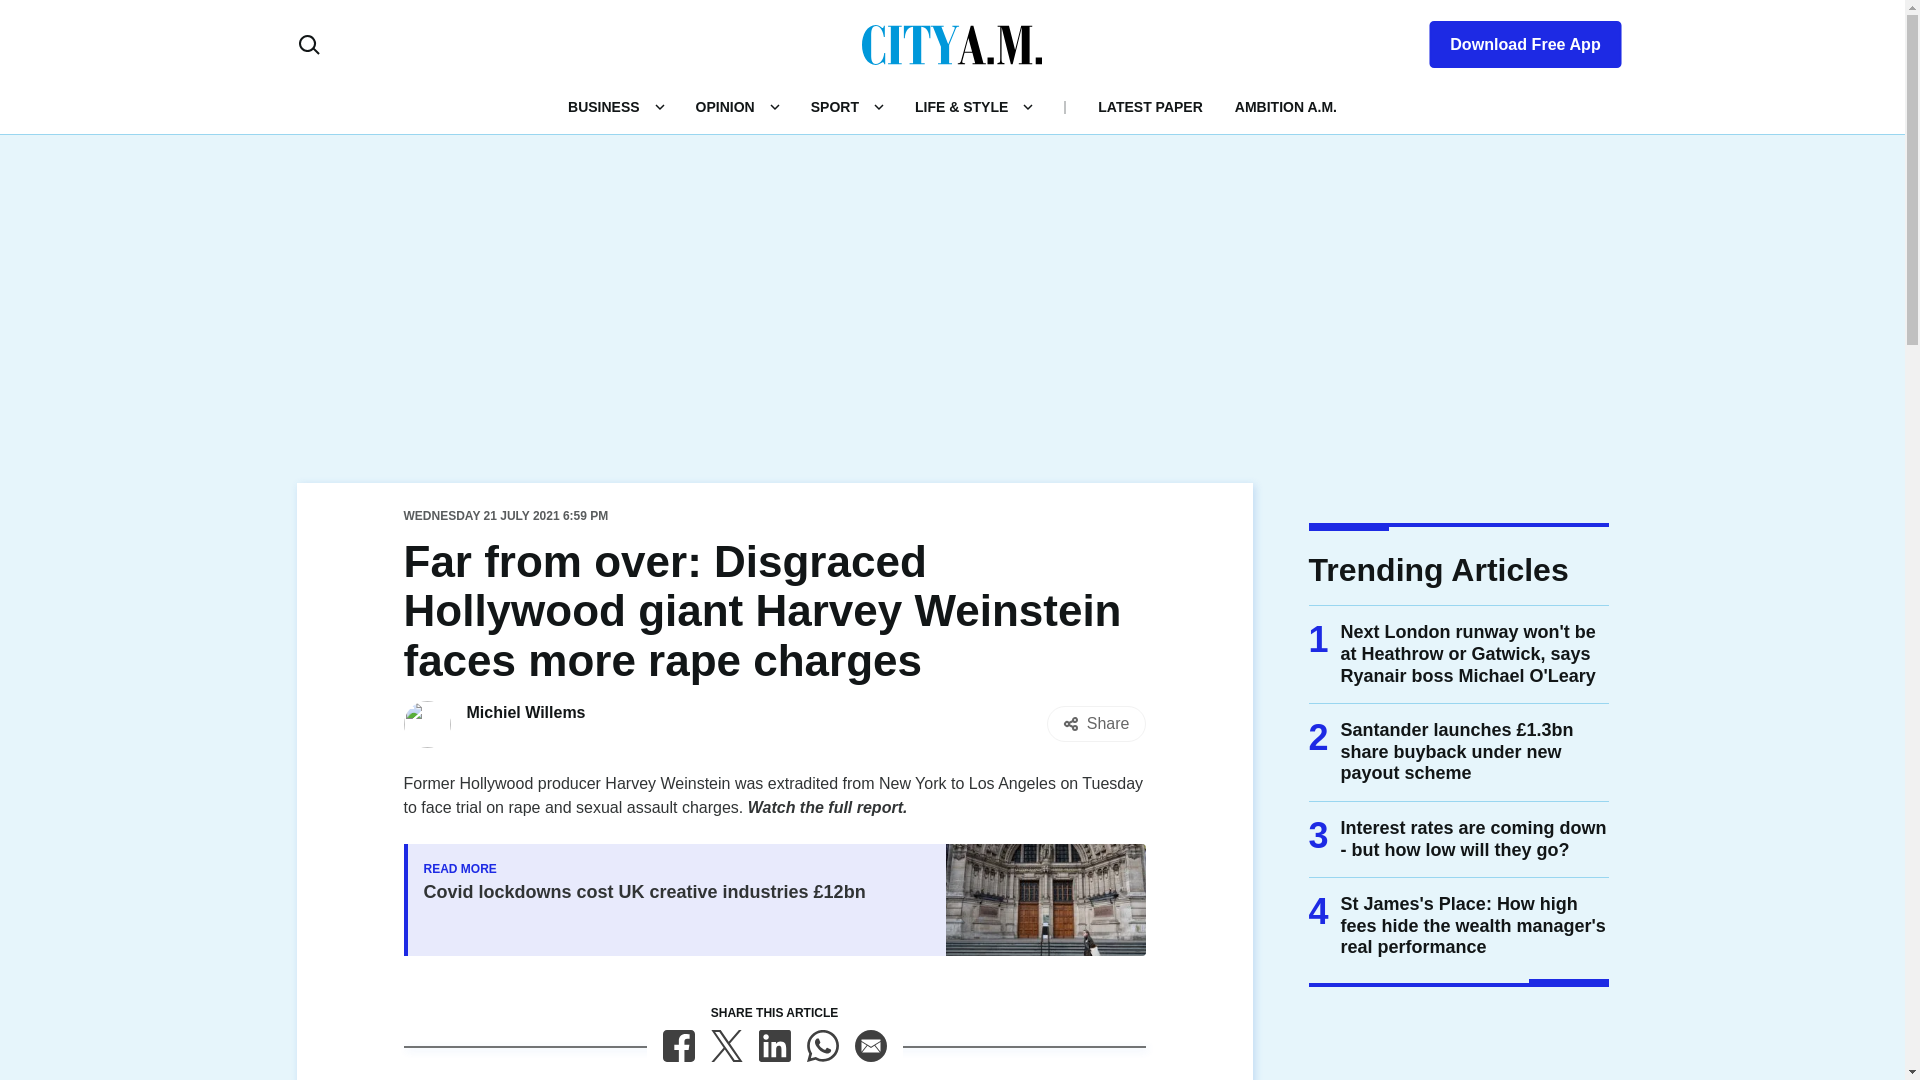 The image size is (1920, 1080). What do you see at coordinates (952, 43) in the screenshot?
I see `CityAM` at bounding box center [952, 43].